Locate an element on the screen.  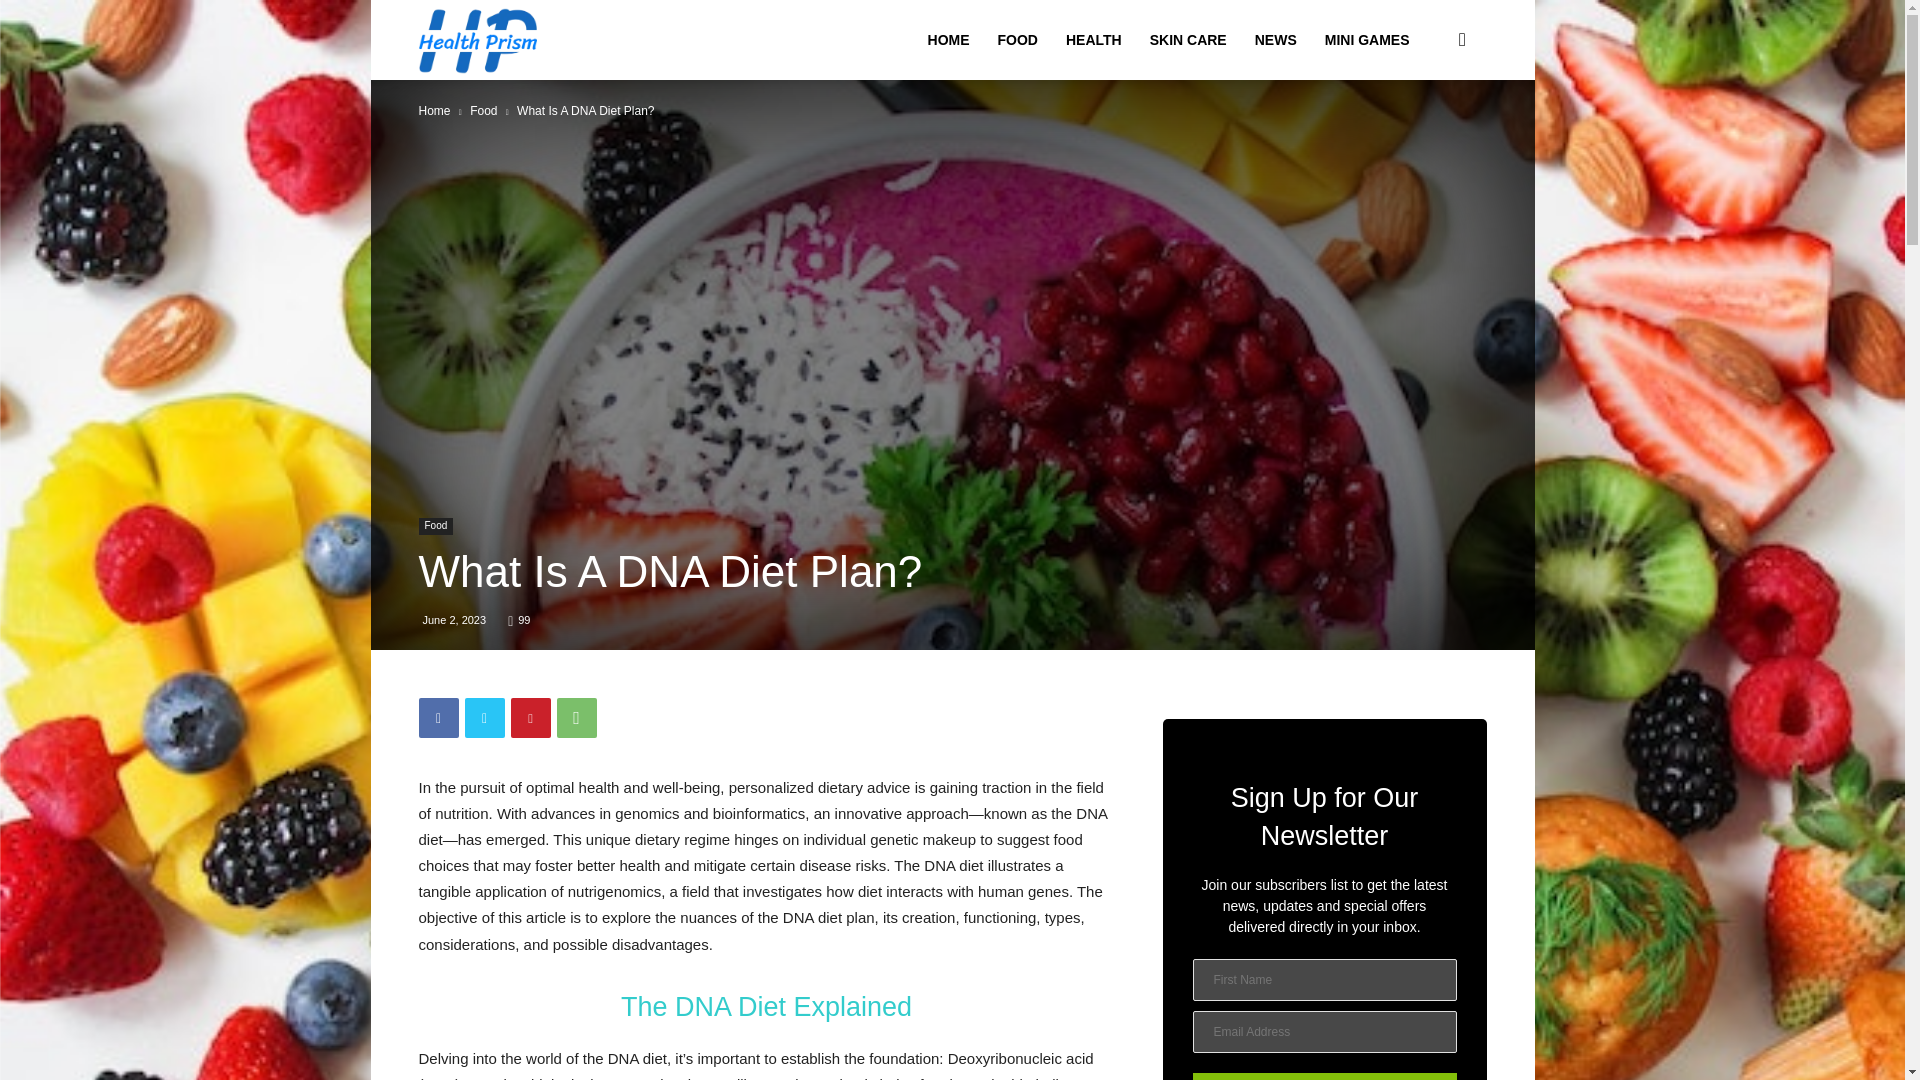
MINI GAMES is located at coordinates (1368, 40).